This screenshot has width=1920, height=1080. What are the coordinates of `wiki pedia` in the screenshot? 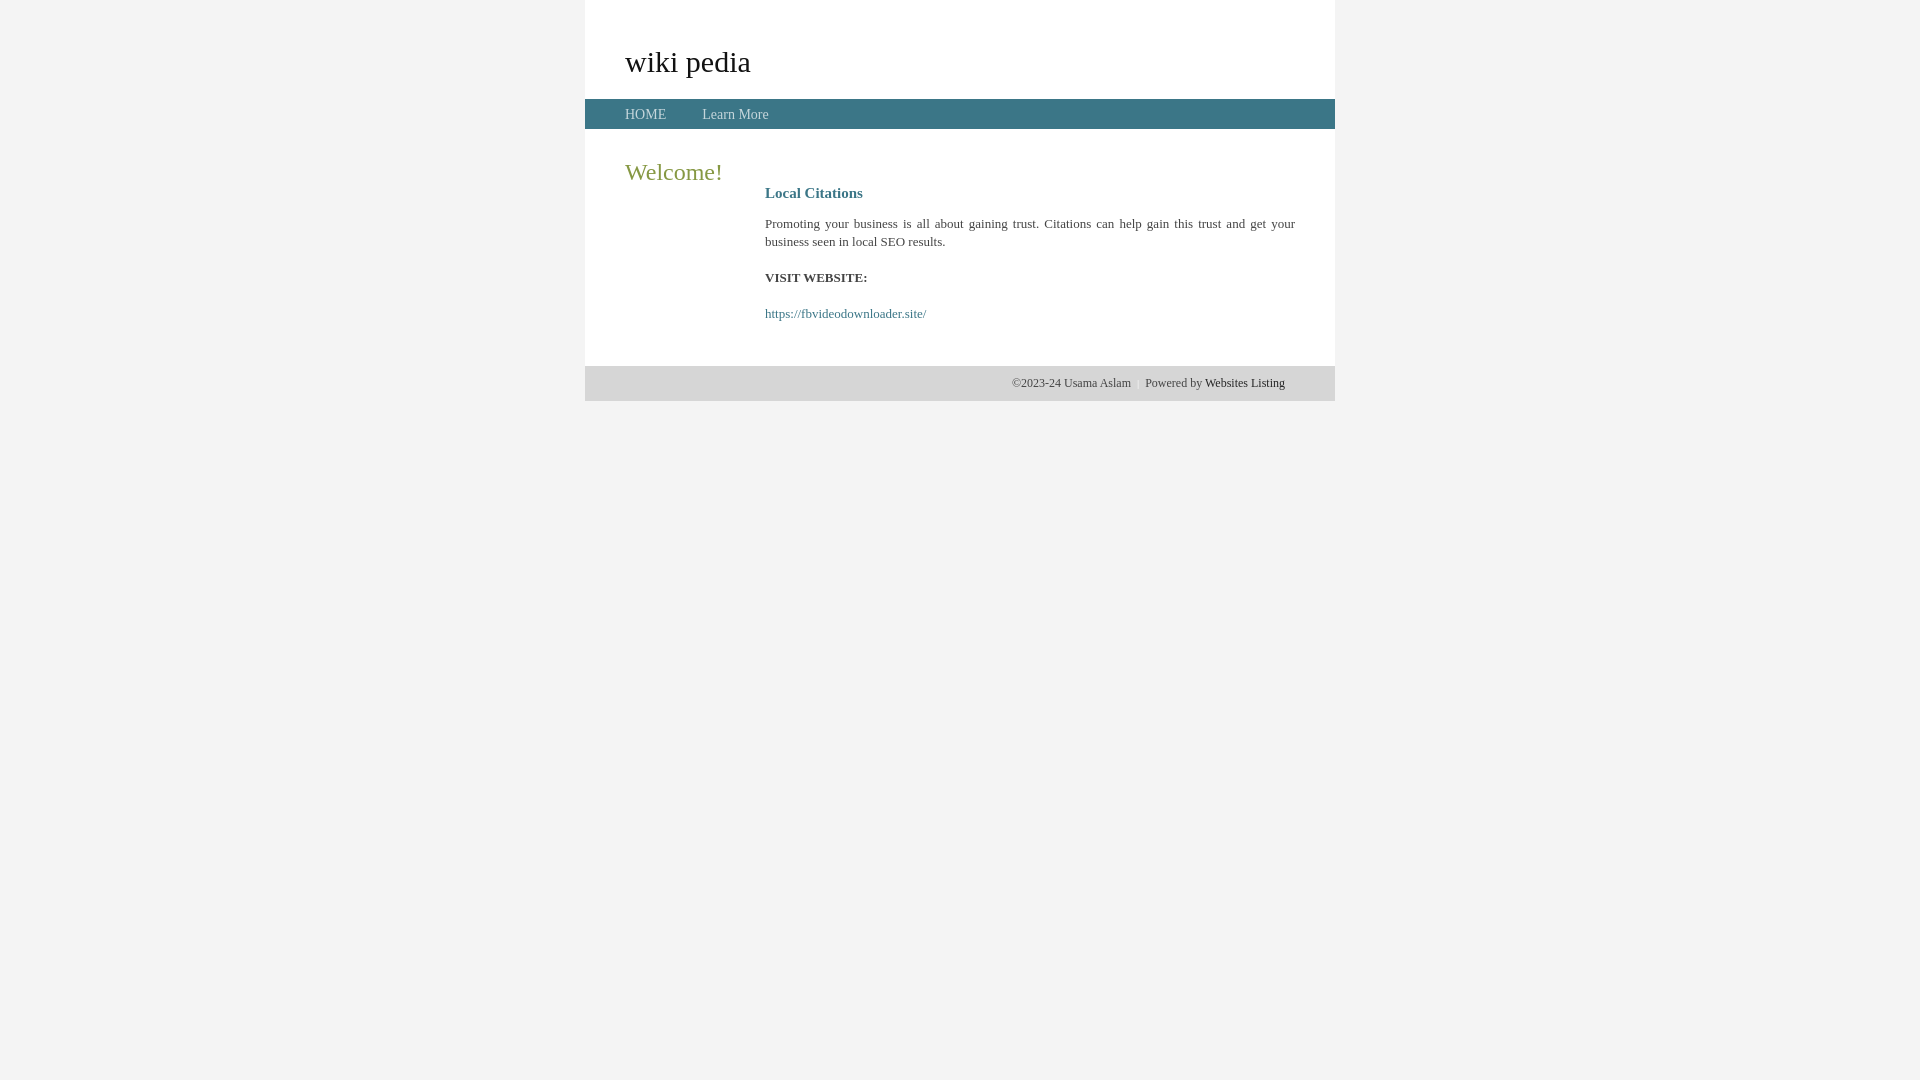 It's located at (688, 61).